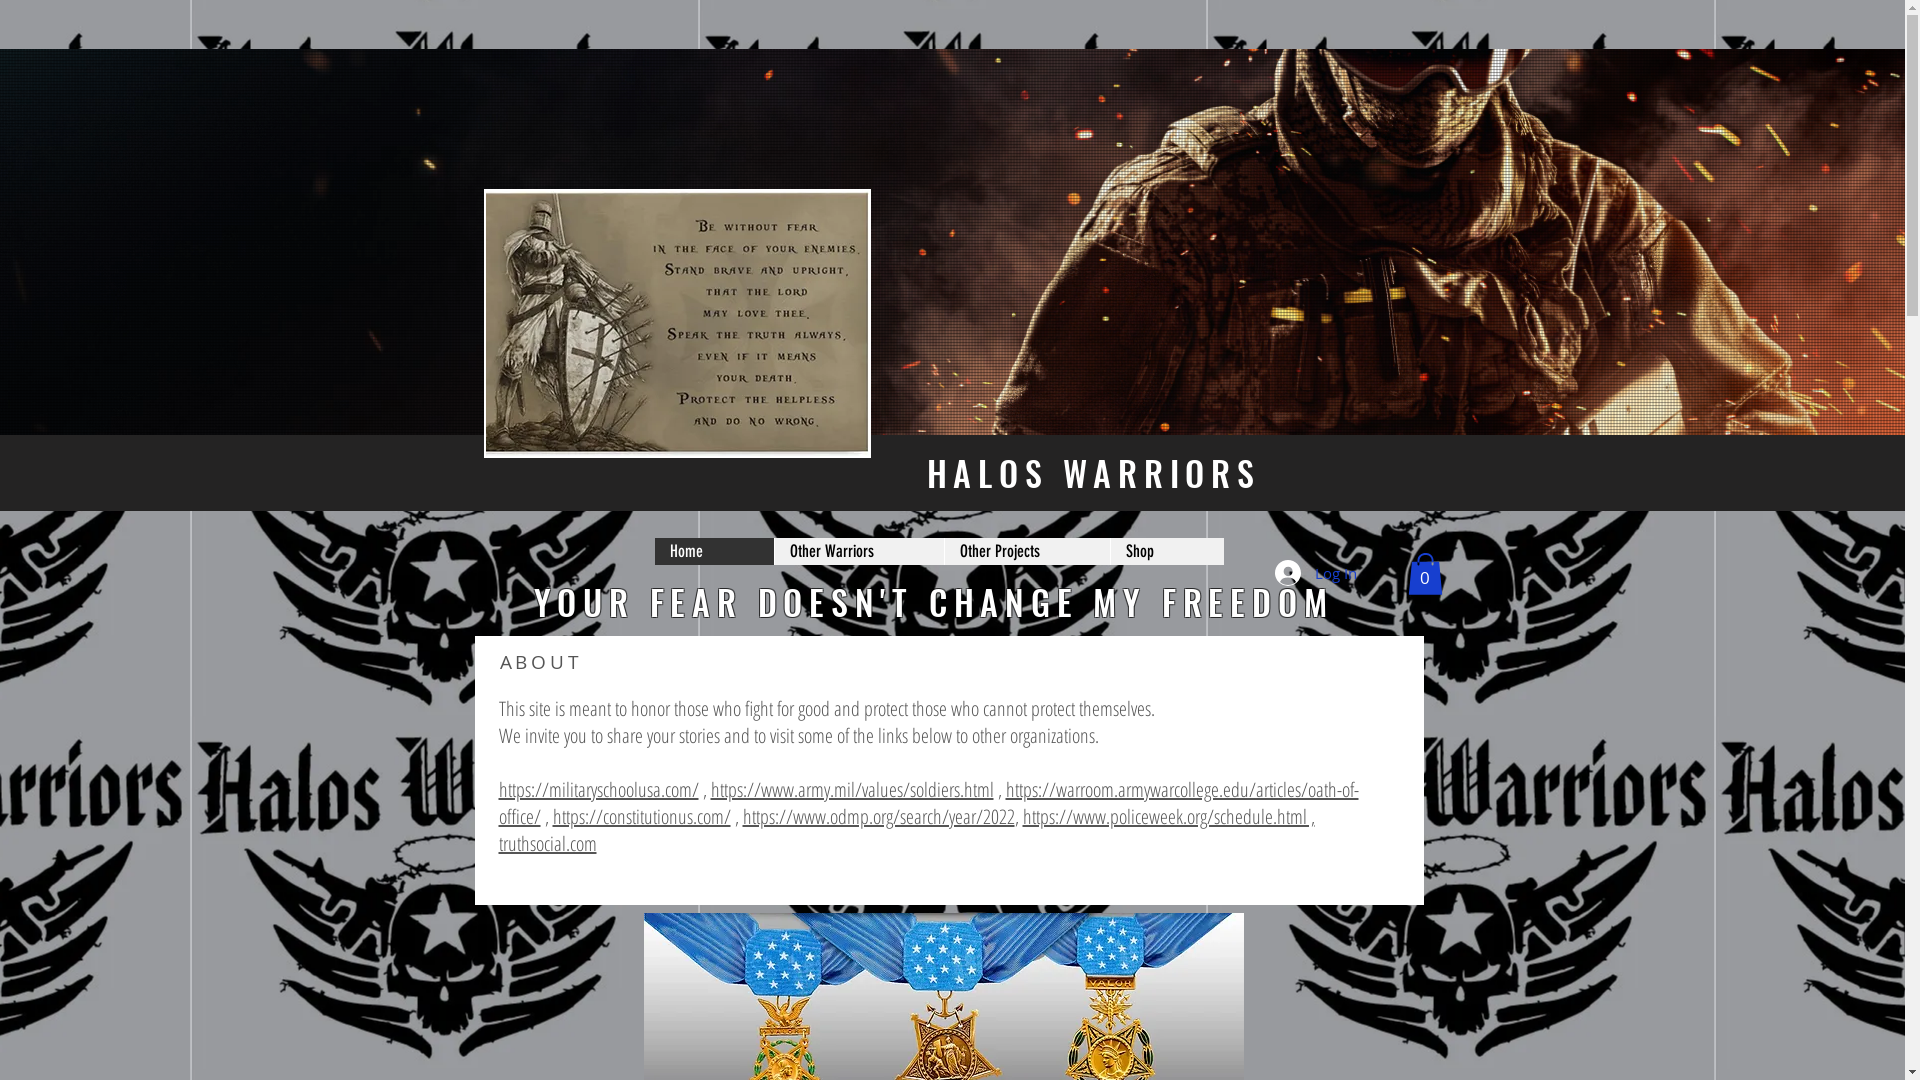 Image resolution: width=1920 pixels, height=1080 pixels. What do you see at coordinates (1167, 552) in the screenshot?
I see `Shop` at bounding box center [1167, 552].